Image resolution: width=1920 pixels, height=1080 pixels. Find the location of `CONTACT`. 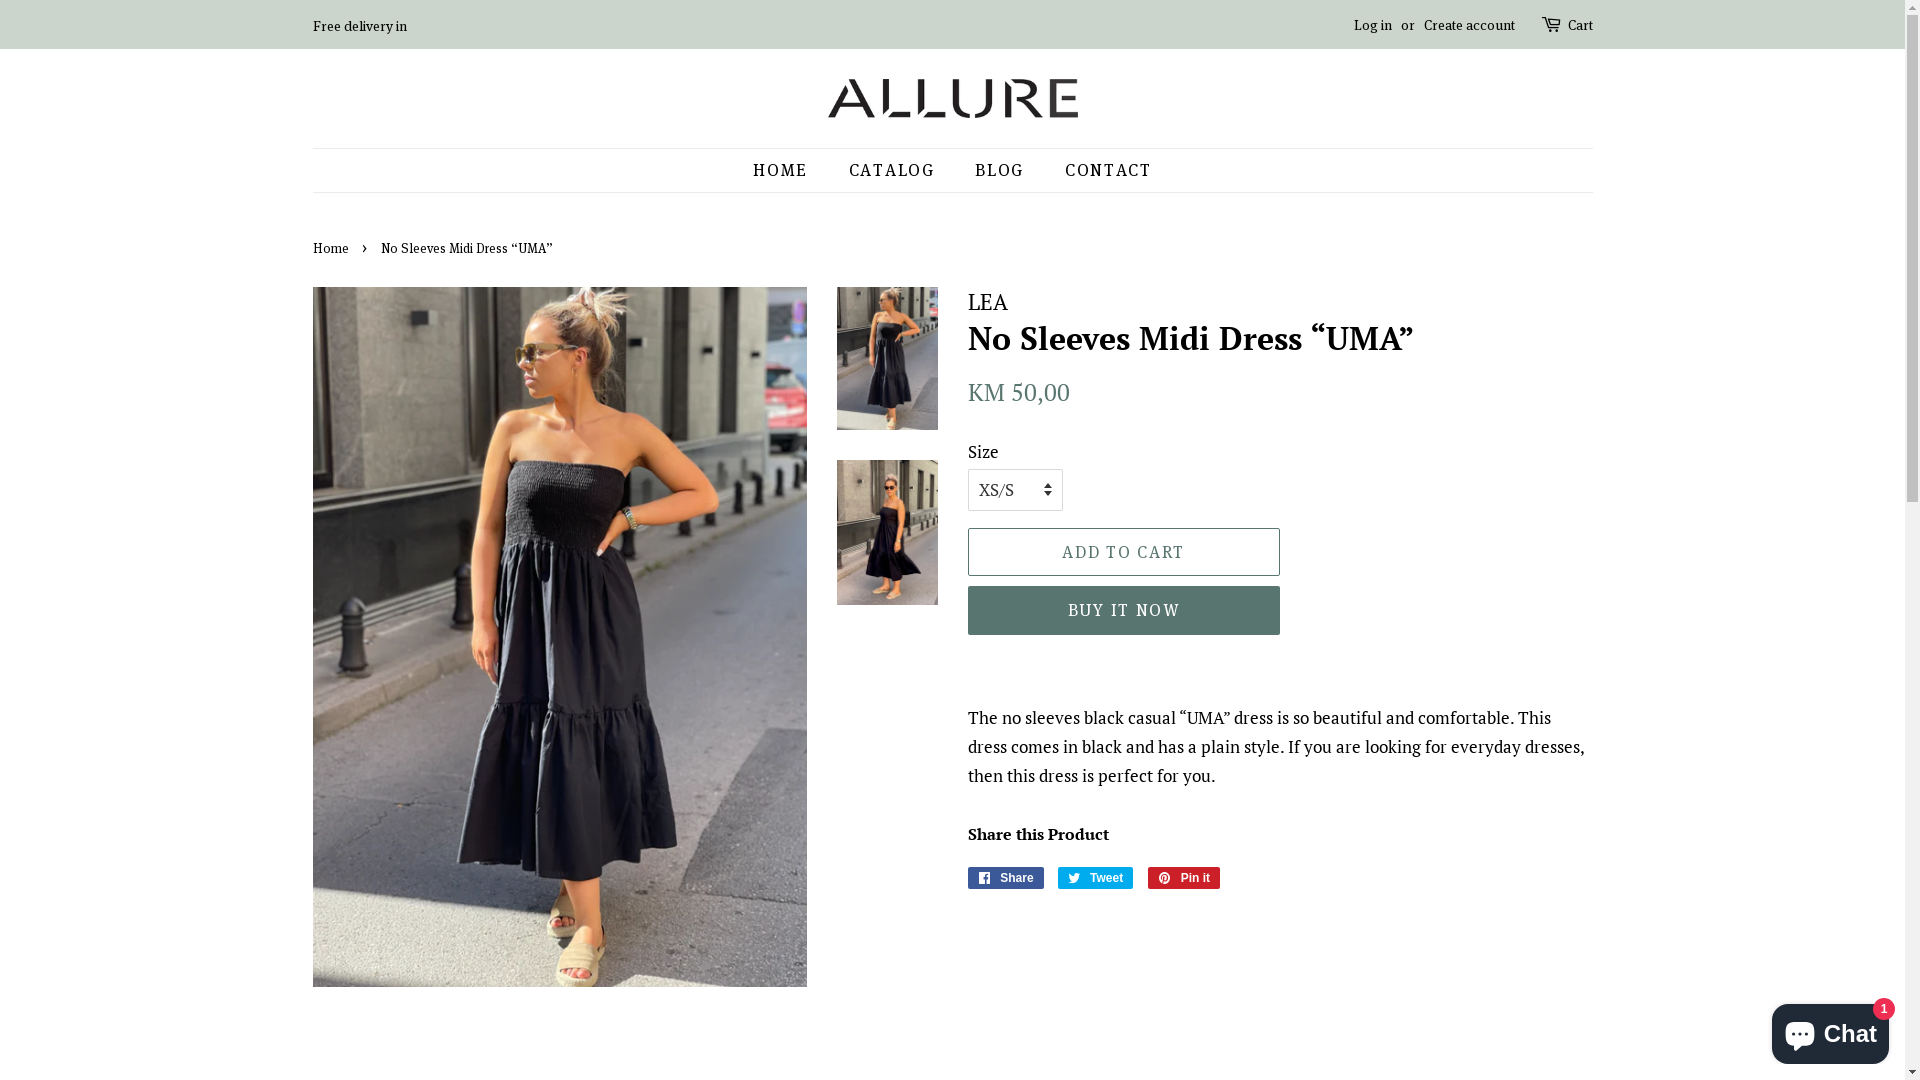

CONTACT is located at coordinates (1101, 170).